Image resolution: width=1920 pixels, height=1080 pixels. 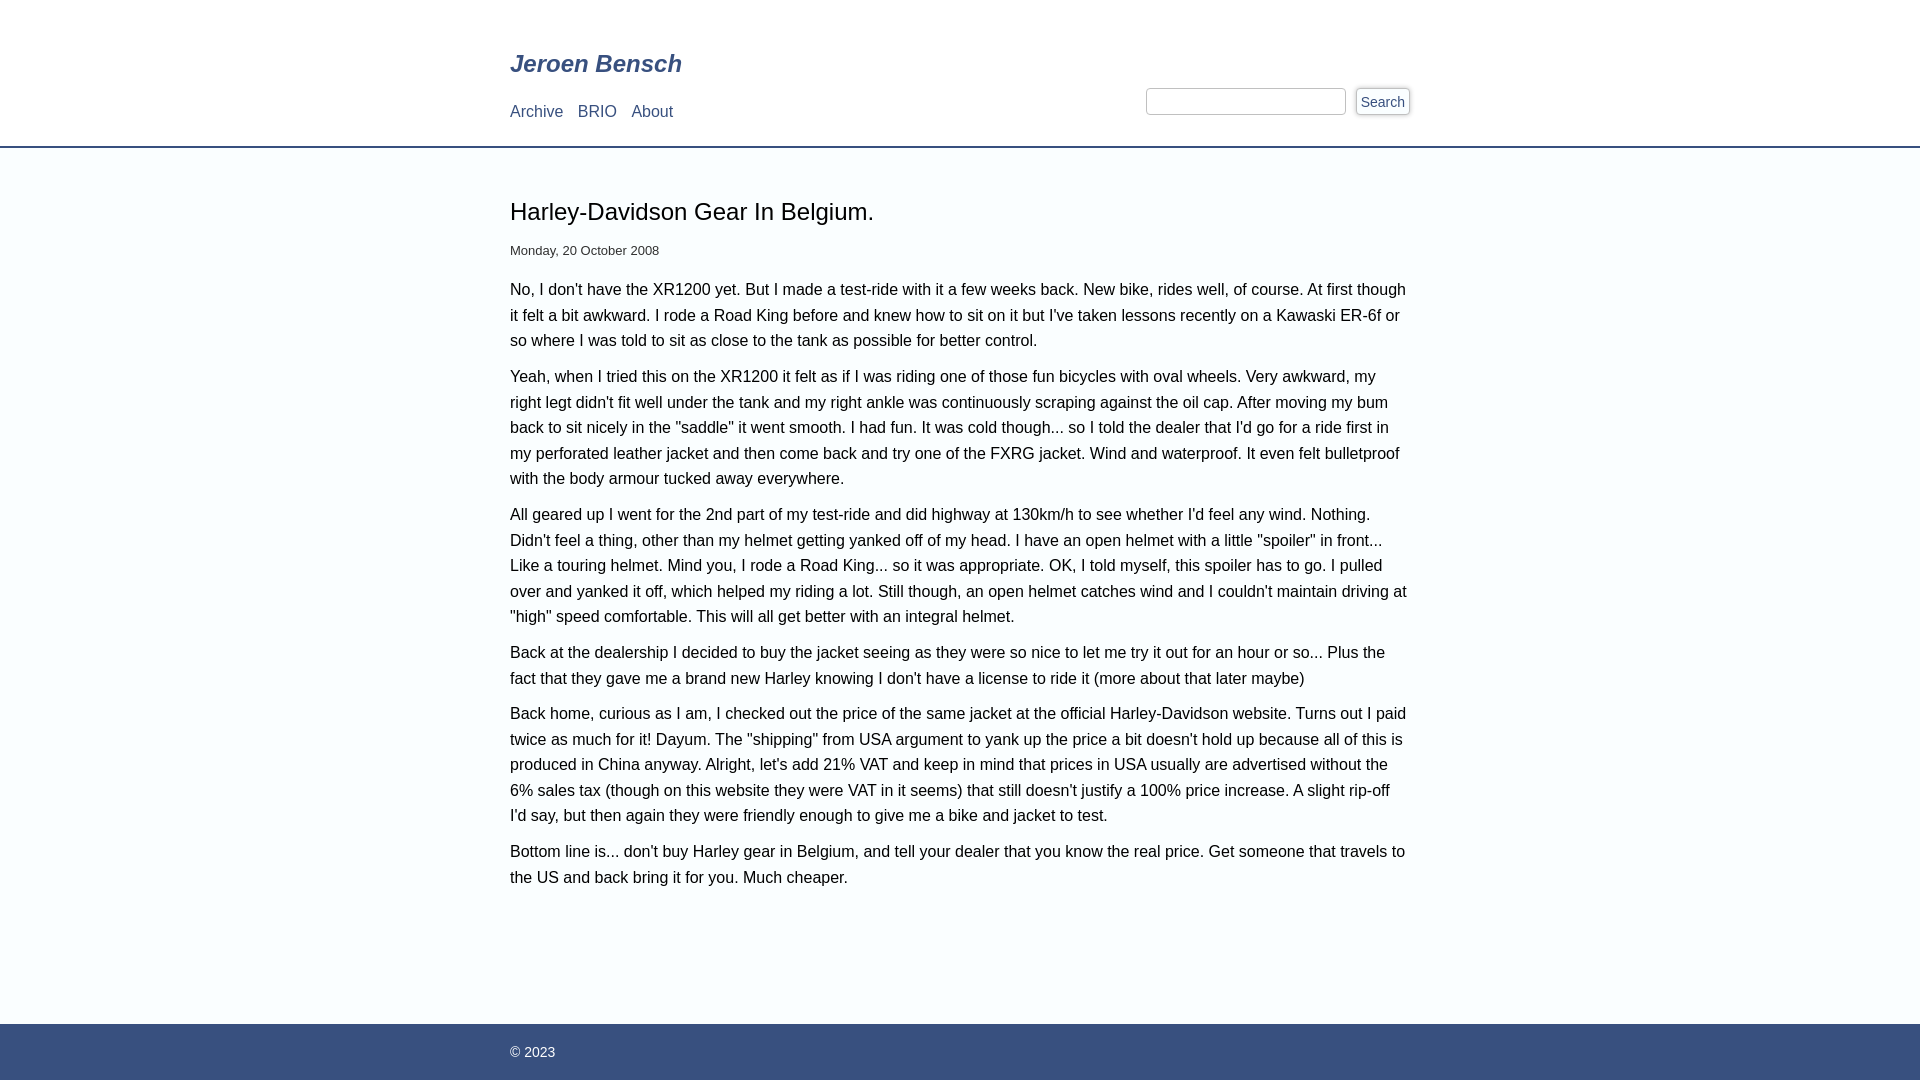 What do you see at coordinates (652, 112) in the screenshot?
I see `About` at bounding box center [652, 112].